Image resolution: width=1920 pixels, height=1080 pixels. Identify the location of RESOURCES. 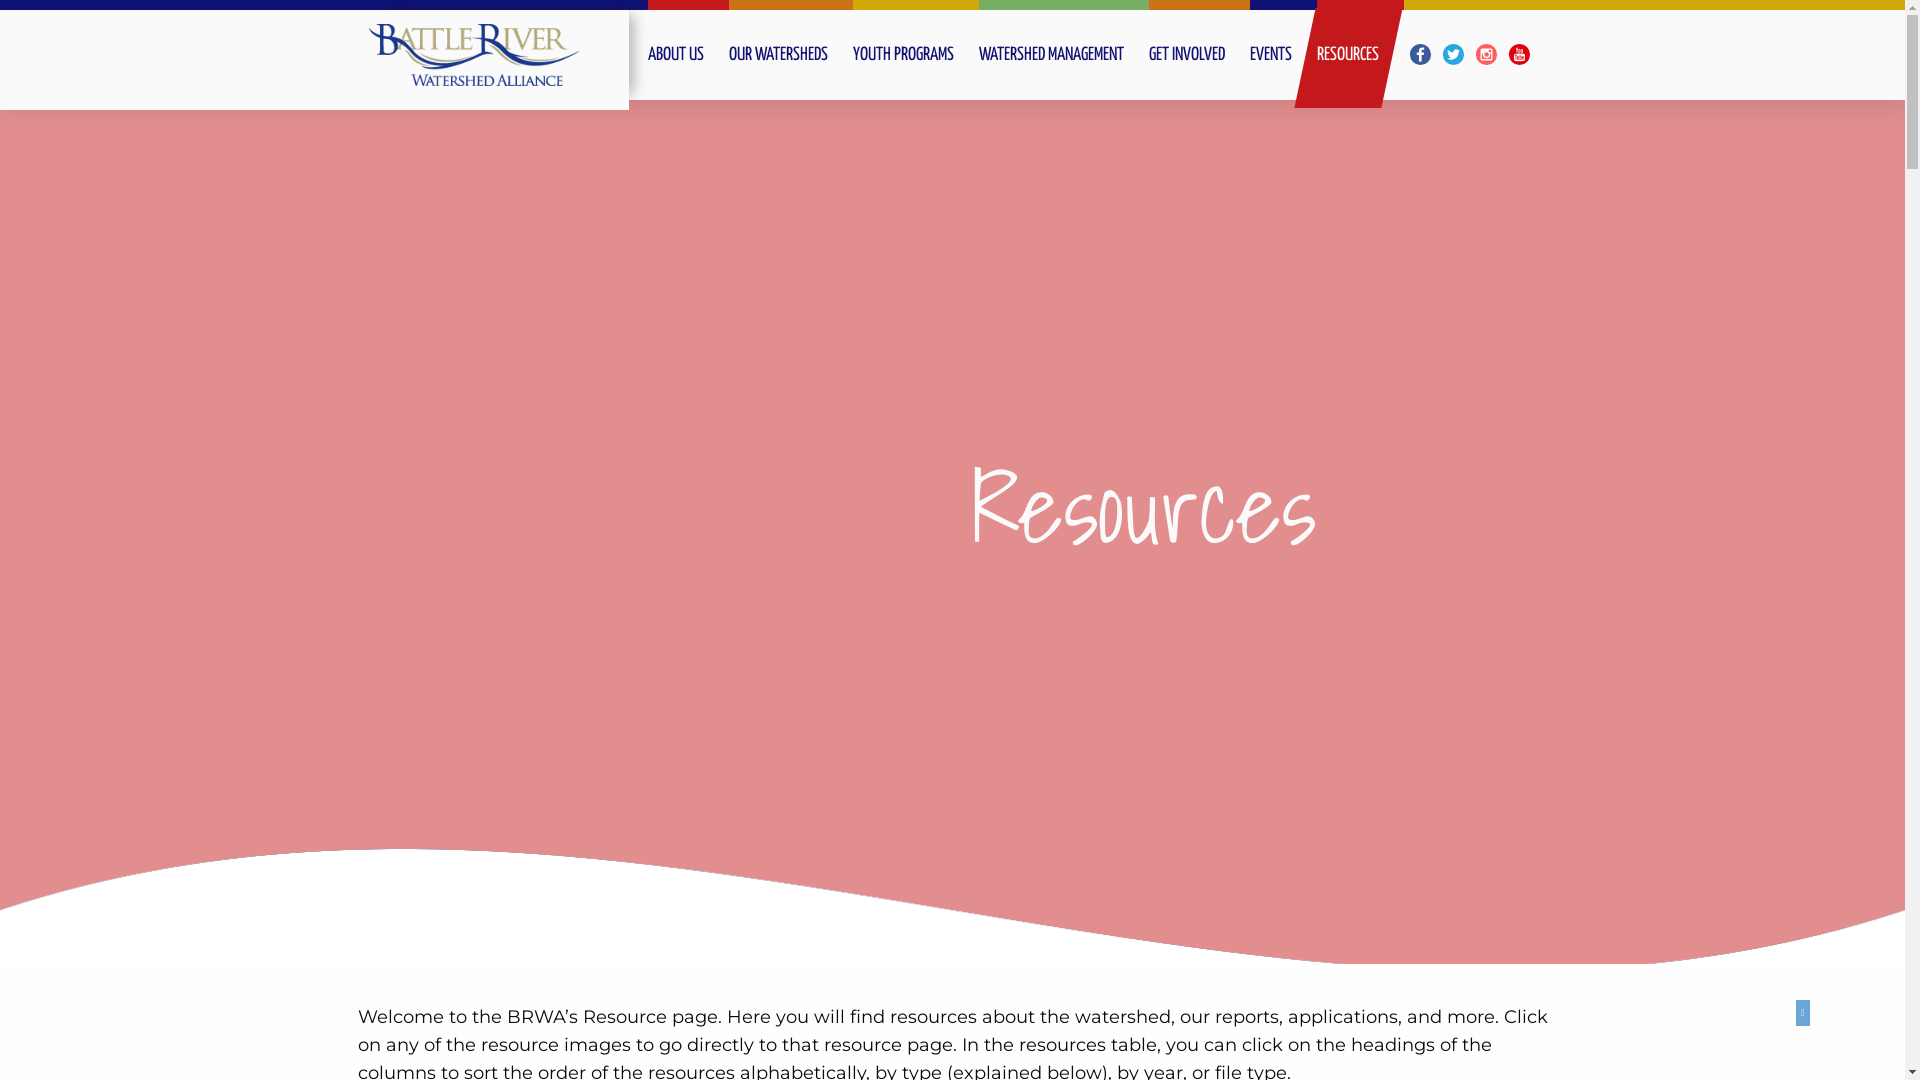
(1360, 54).